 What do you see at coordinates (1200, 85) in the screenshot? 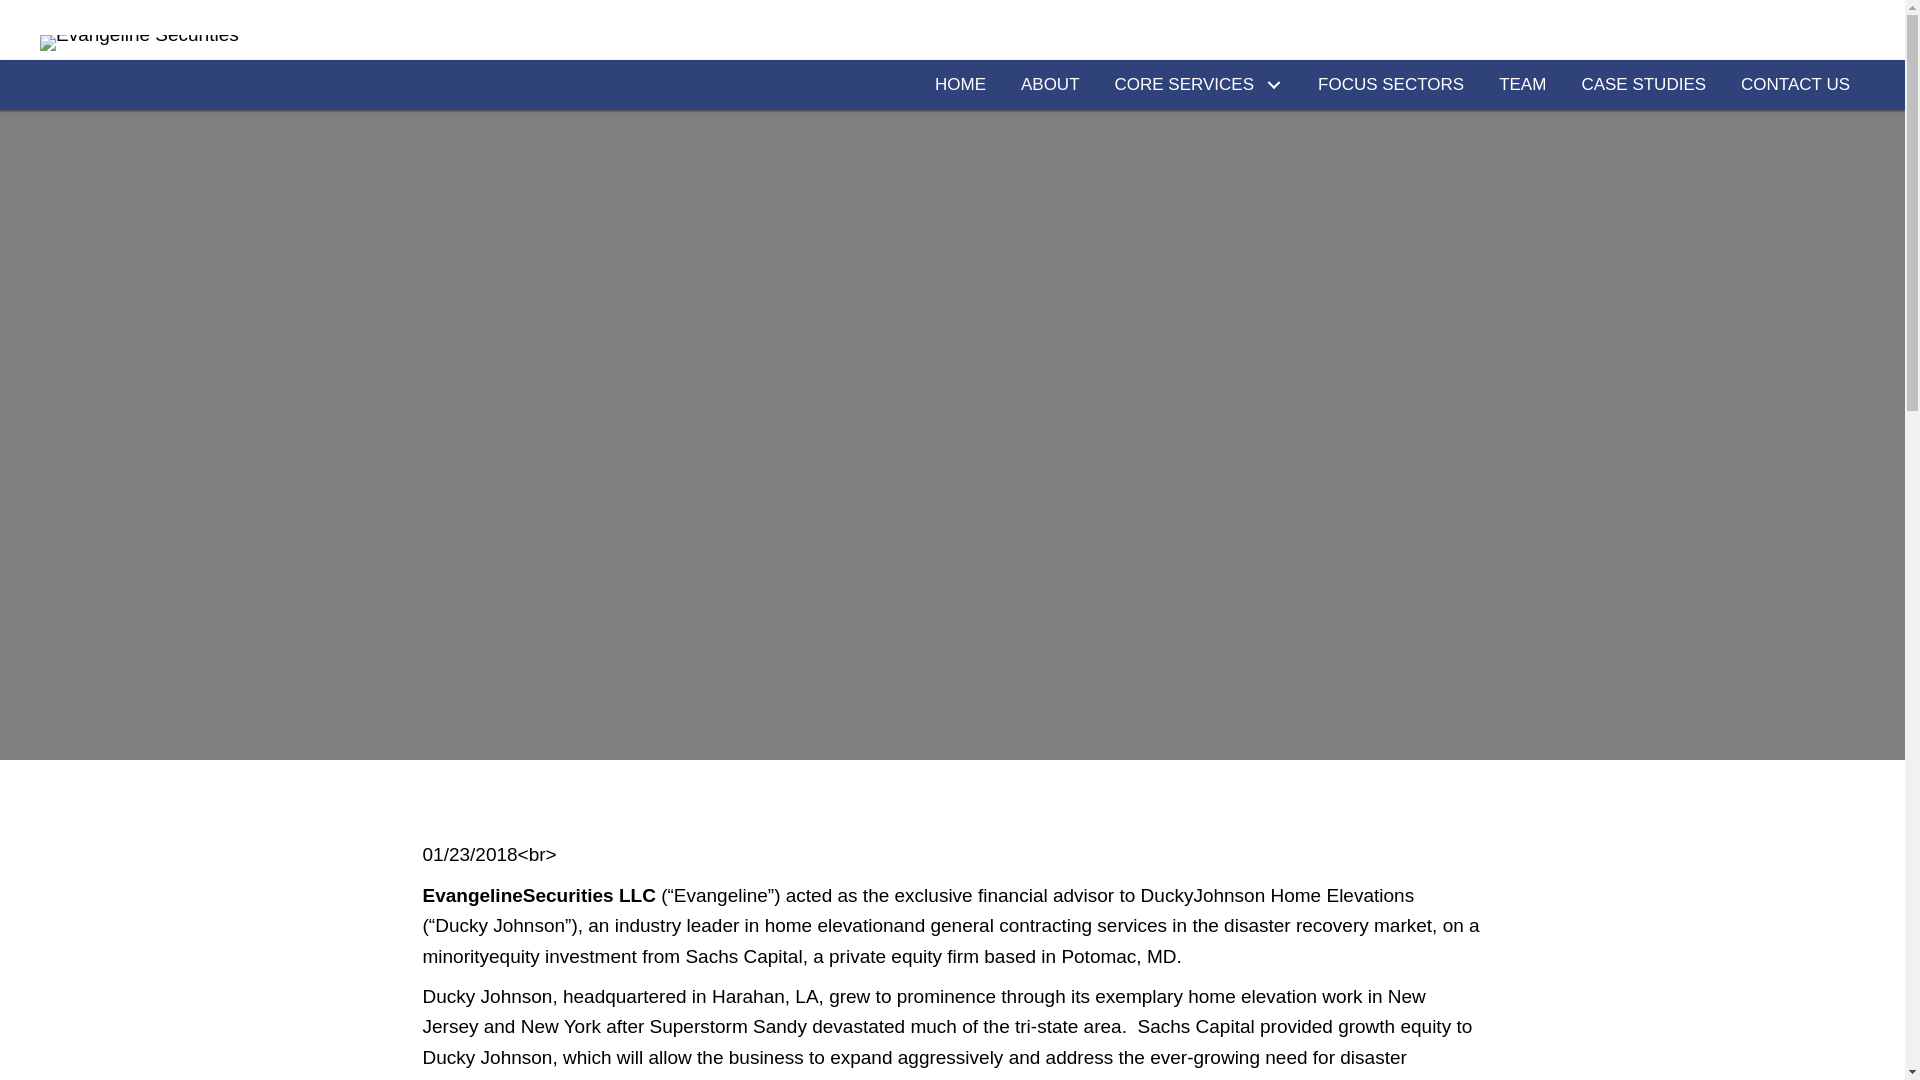
I see `CORE SERVICES` at bounding box center [1200, 85].